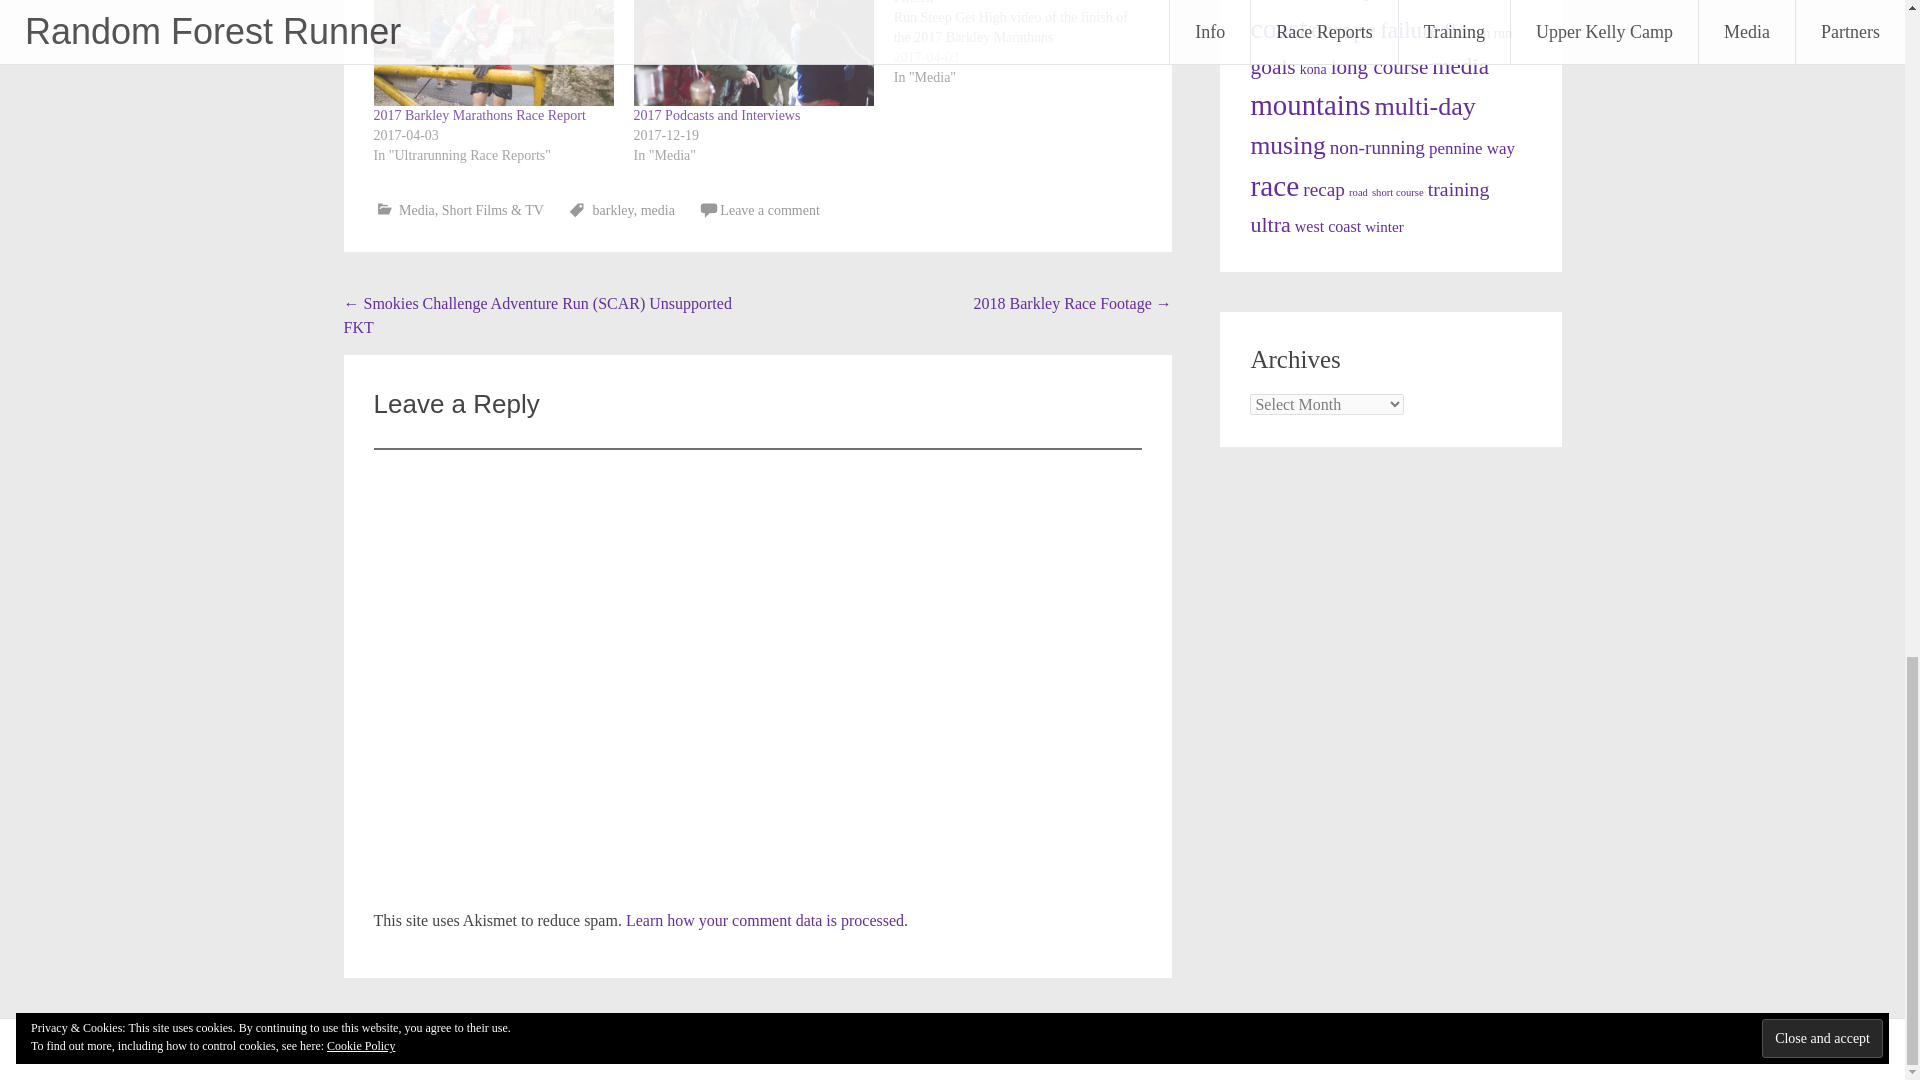 This screenshot has height=1080, width=1920. Describe the element at coordinates (753, 52) in the screenshot. I see `2017 Podcasts and Interviews` at that location.